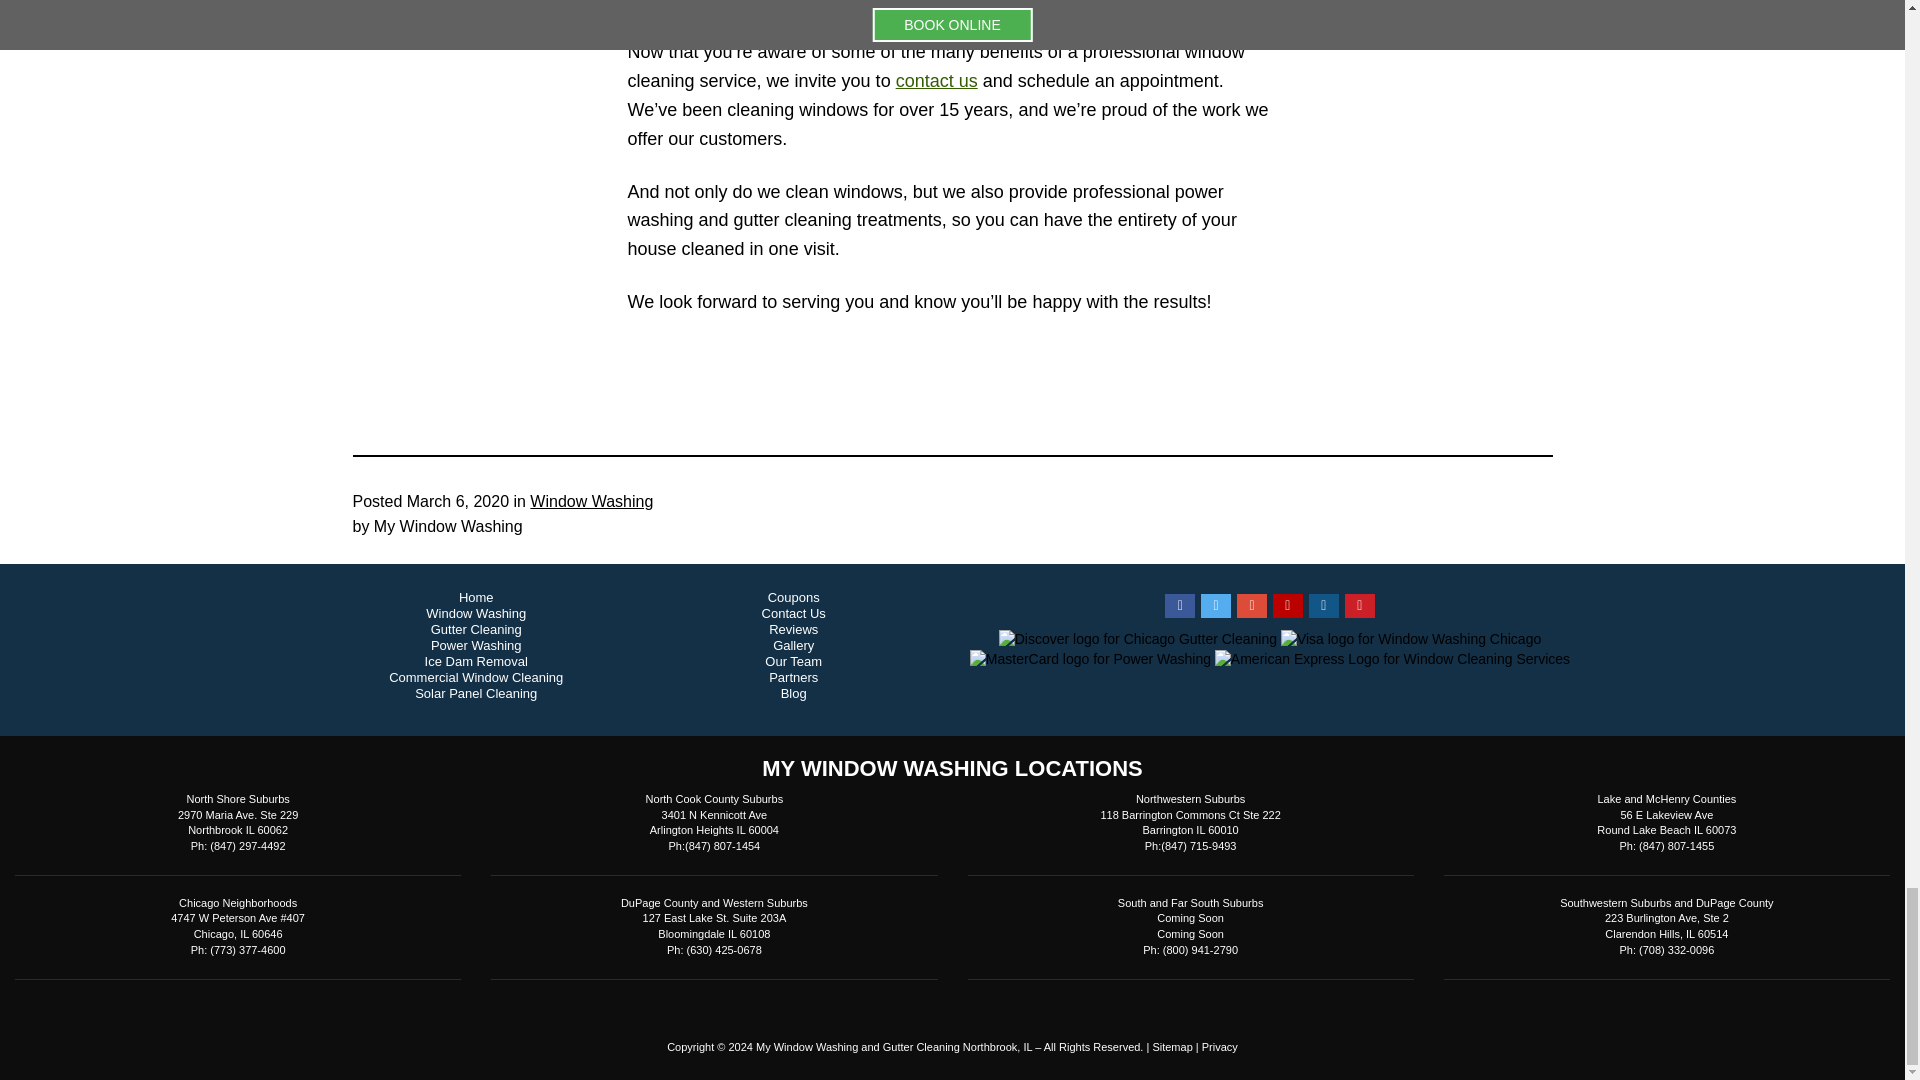 The width and height of the screenshot is (1920, 1080). What do you see at coordinates (794, 614) in the screenshot?
I see `Contact Us` at bounding box center [794, 614].